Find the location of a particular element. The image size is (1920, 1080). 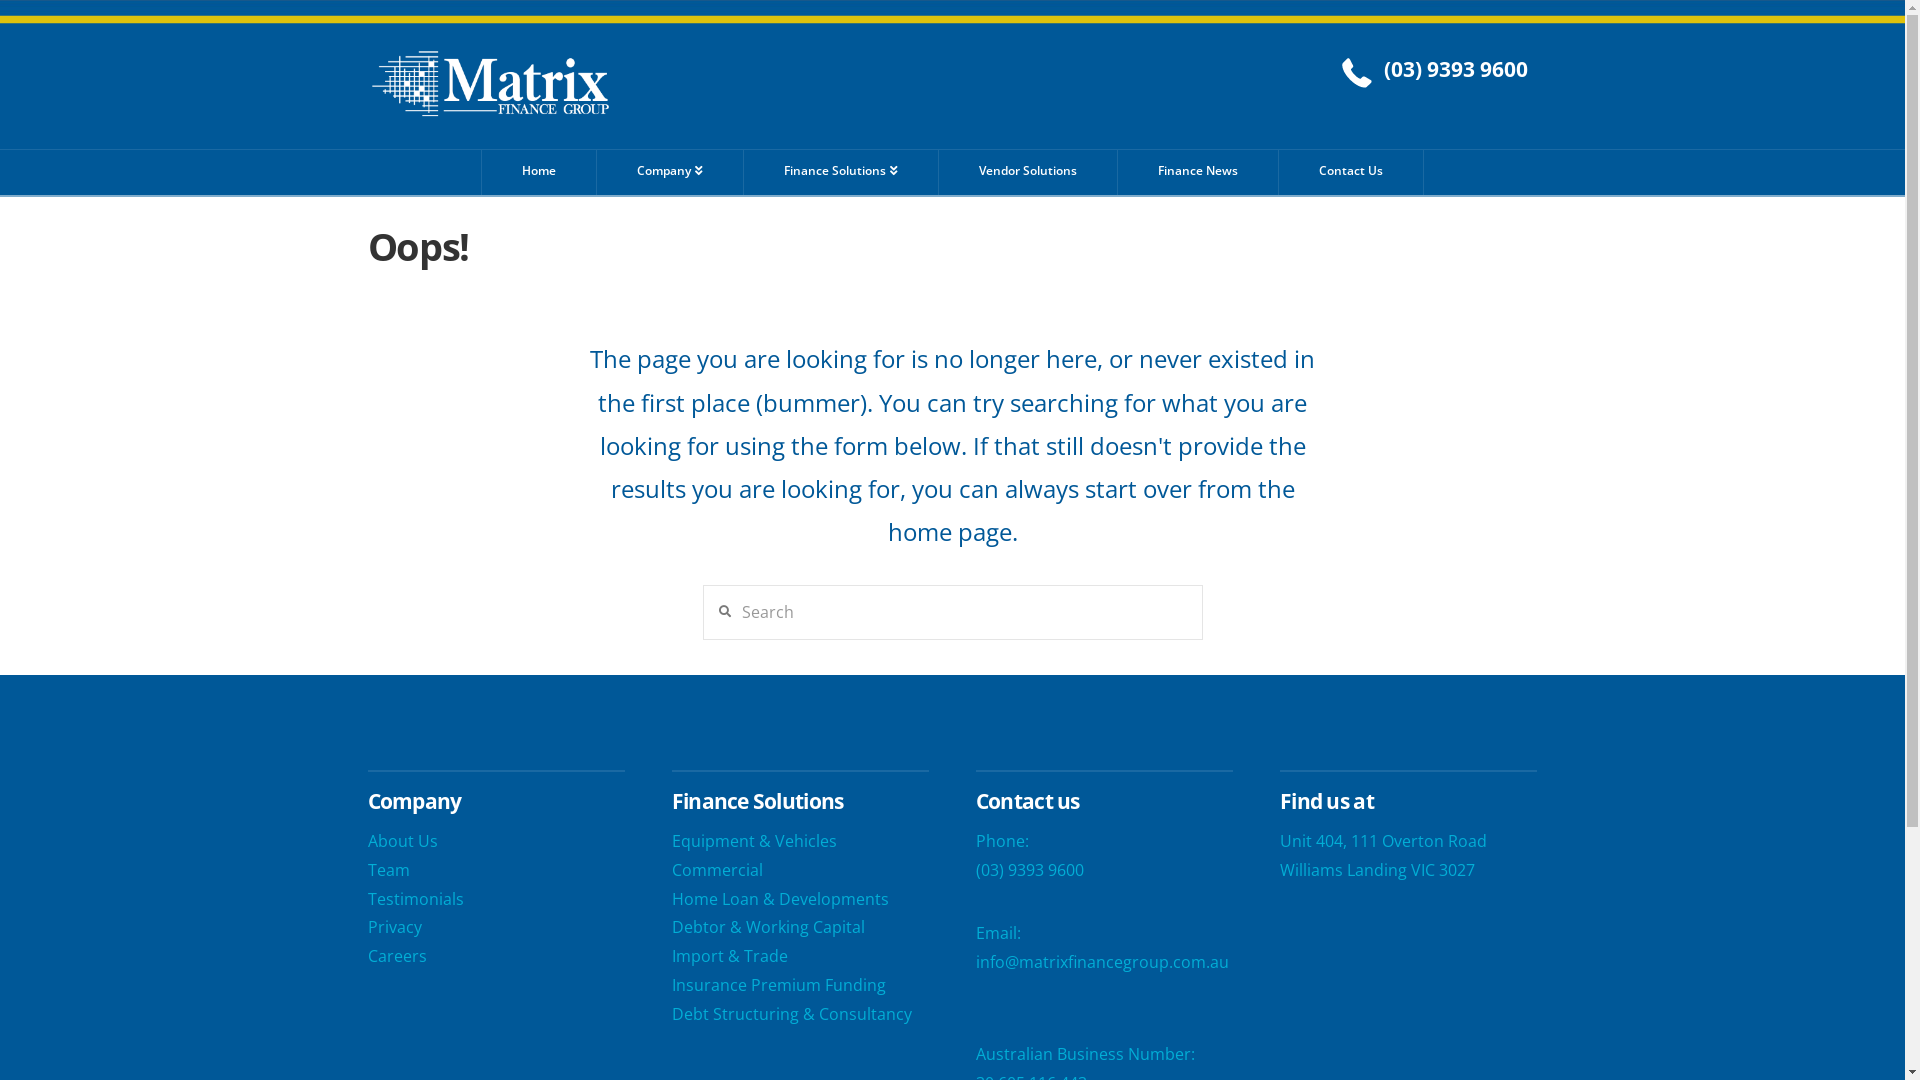

Vendor Solutions is located at coordinates (1028, 172).